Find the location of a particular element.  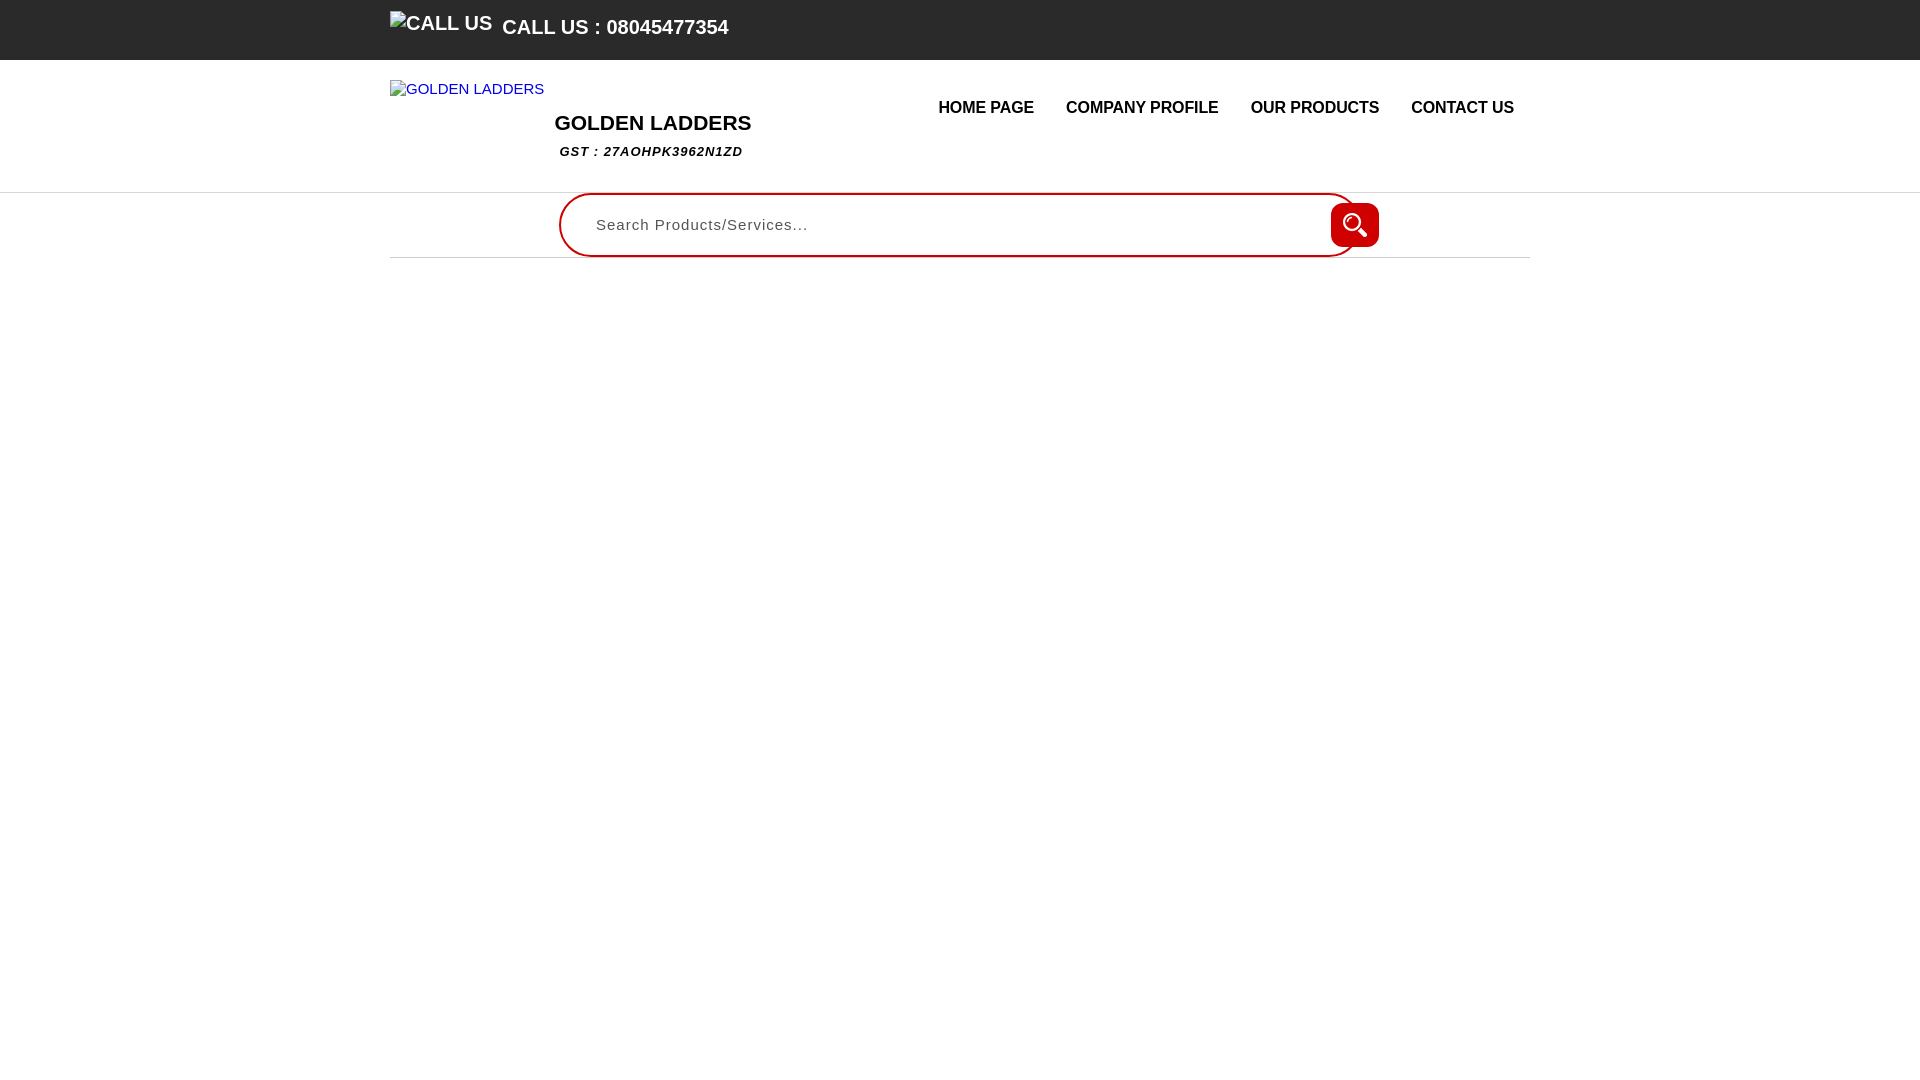

HOME PAGE is located at coordinates (440, 22).